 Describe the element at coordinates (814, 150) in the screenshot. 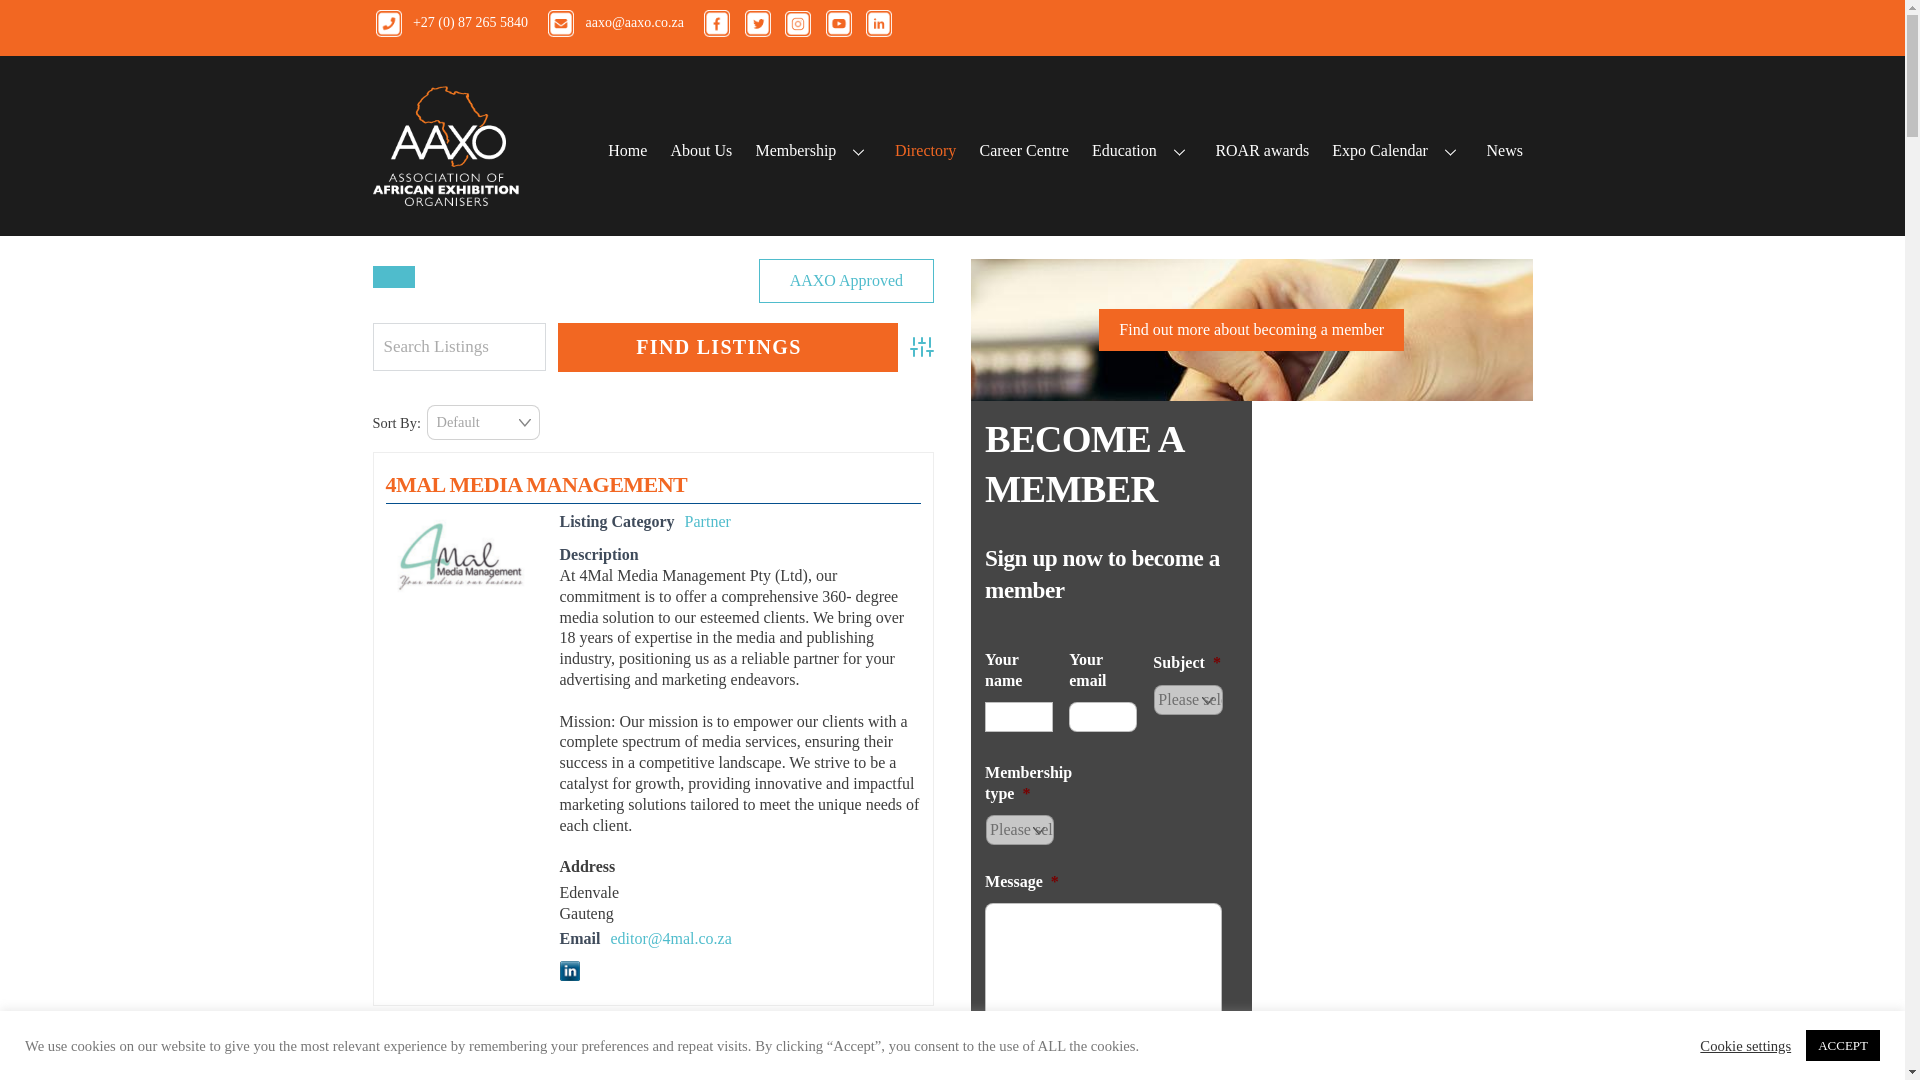

I see `Membership` at that location.